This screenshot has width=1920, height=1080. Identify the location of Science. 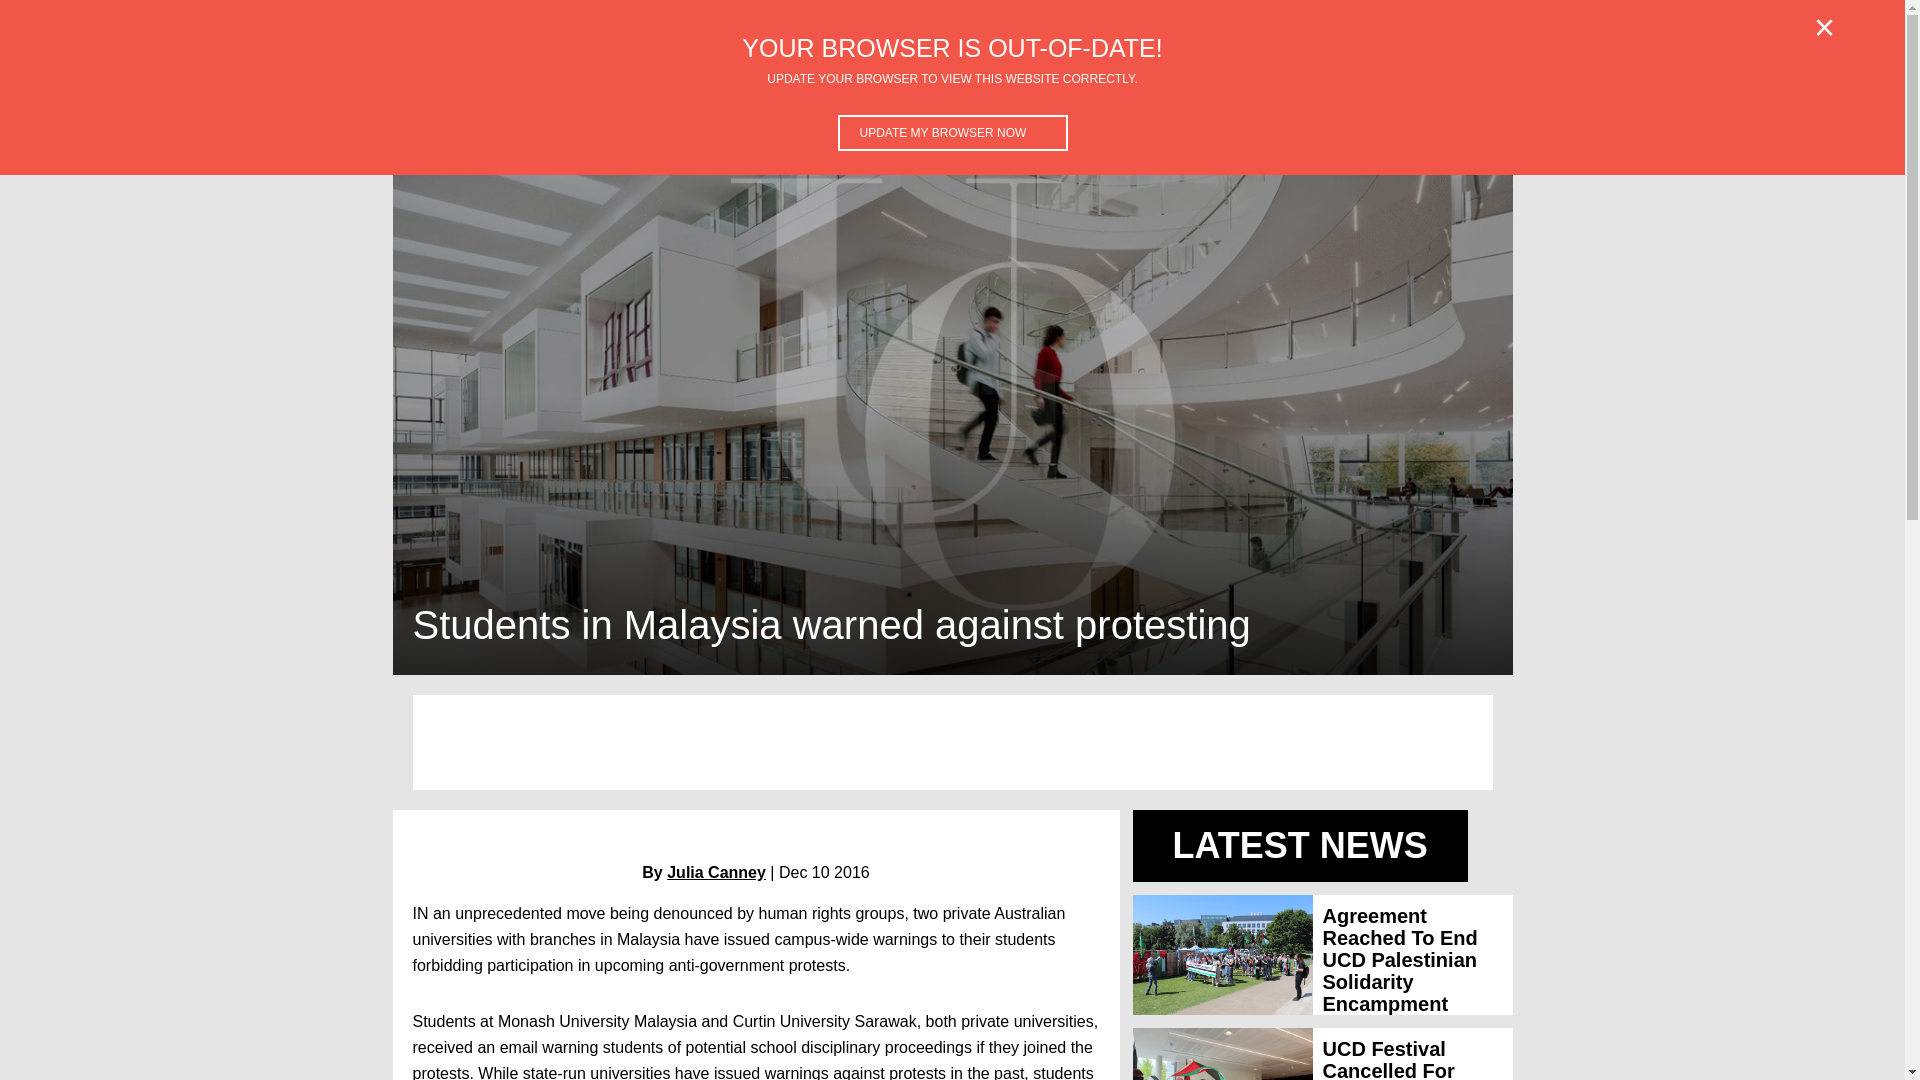
(662, 96).